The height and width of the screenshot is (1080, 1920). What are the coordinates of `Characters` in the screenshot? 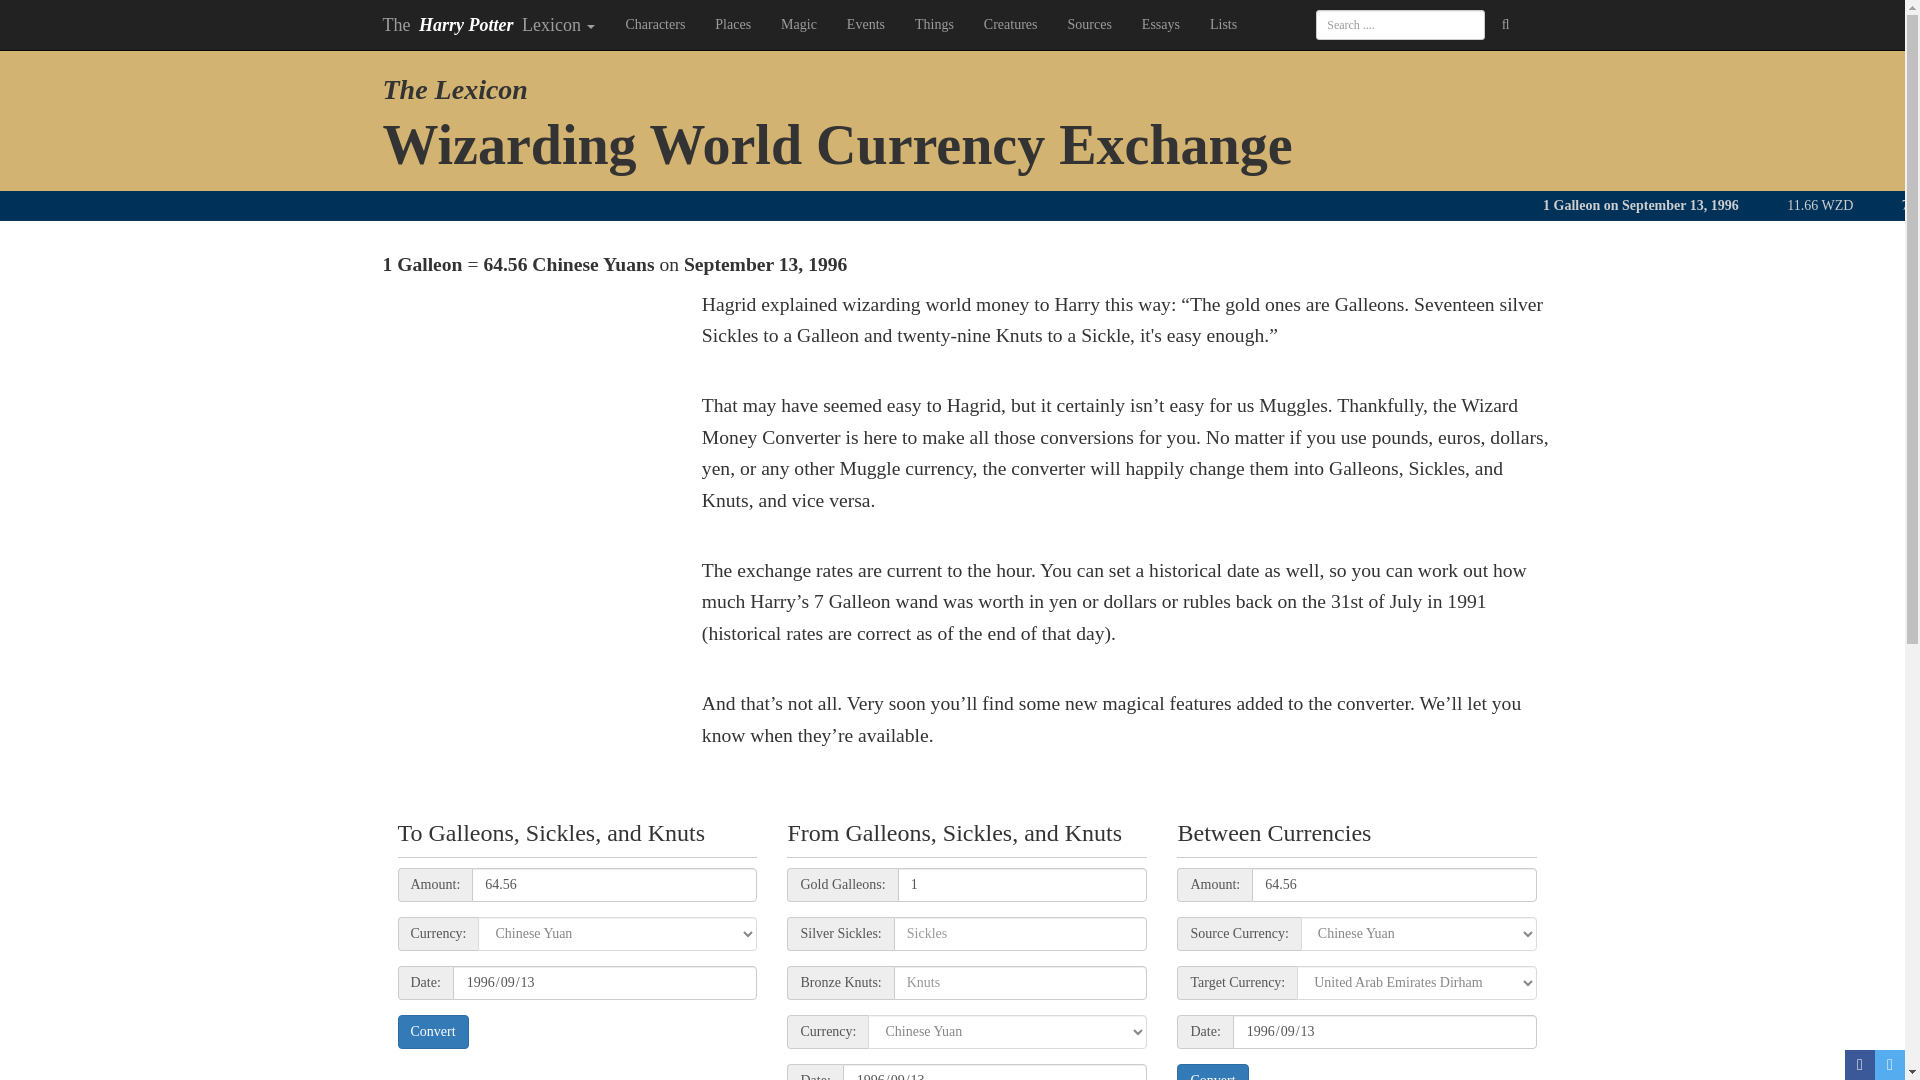 It's located at (655, 24).